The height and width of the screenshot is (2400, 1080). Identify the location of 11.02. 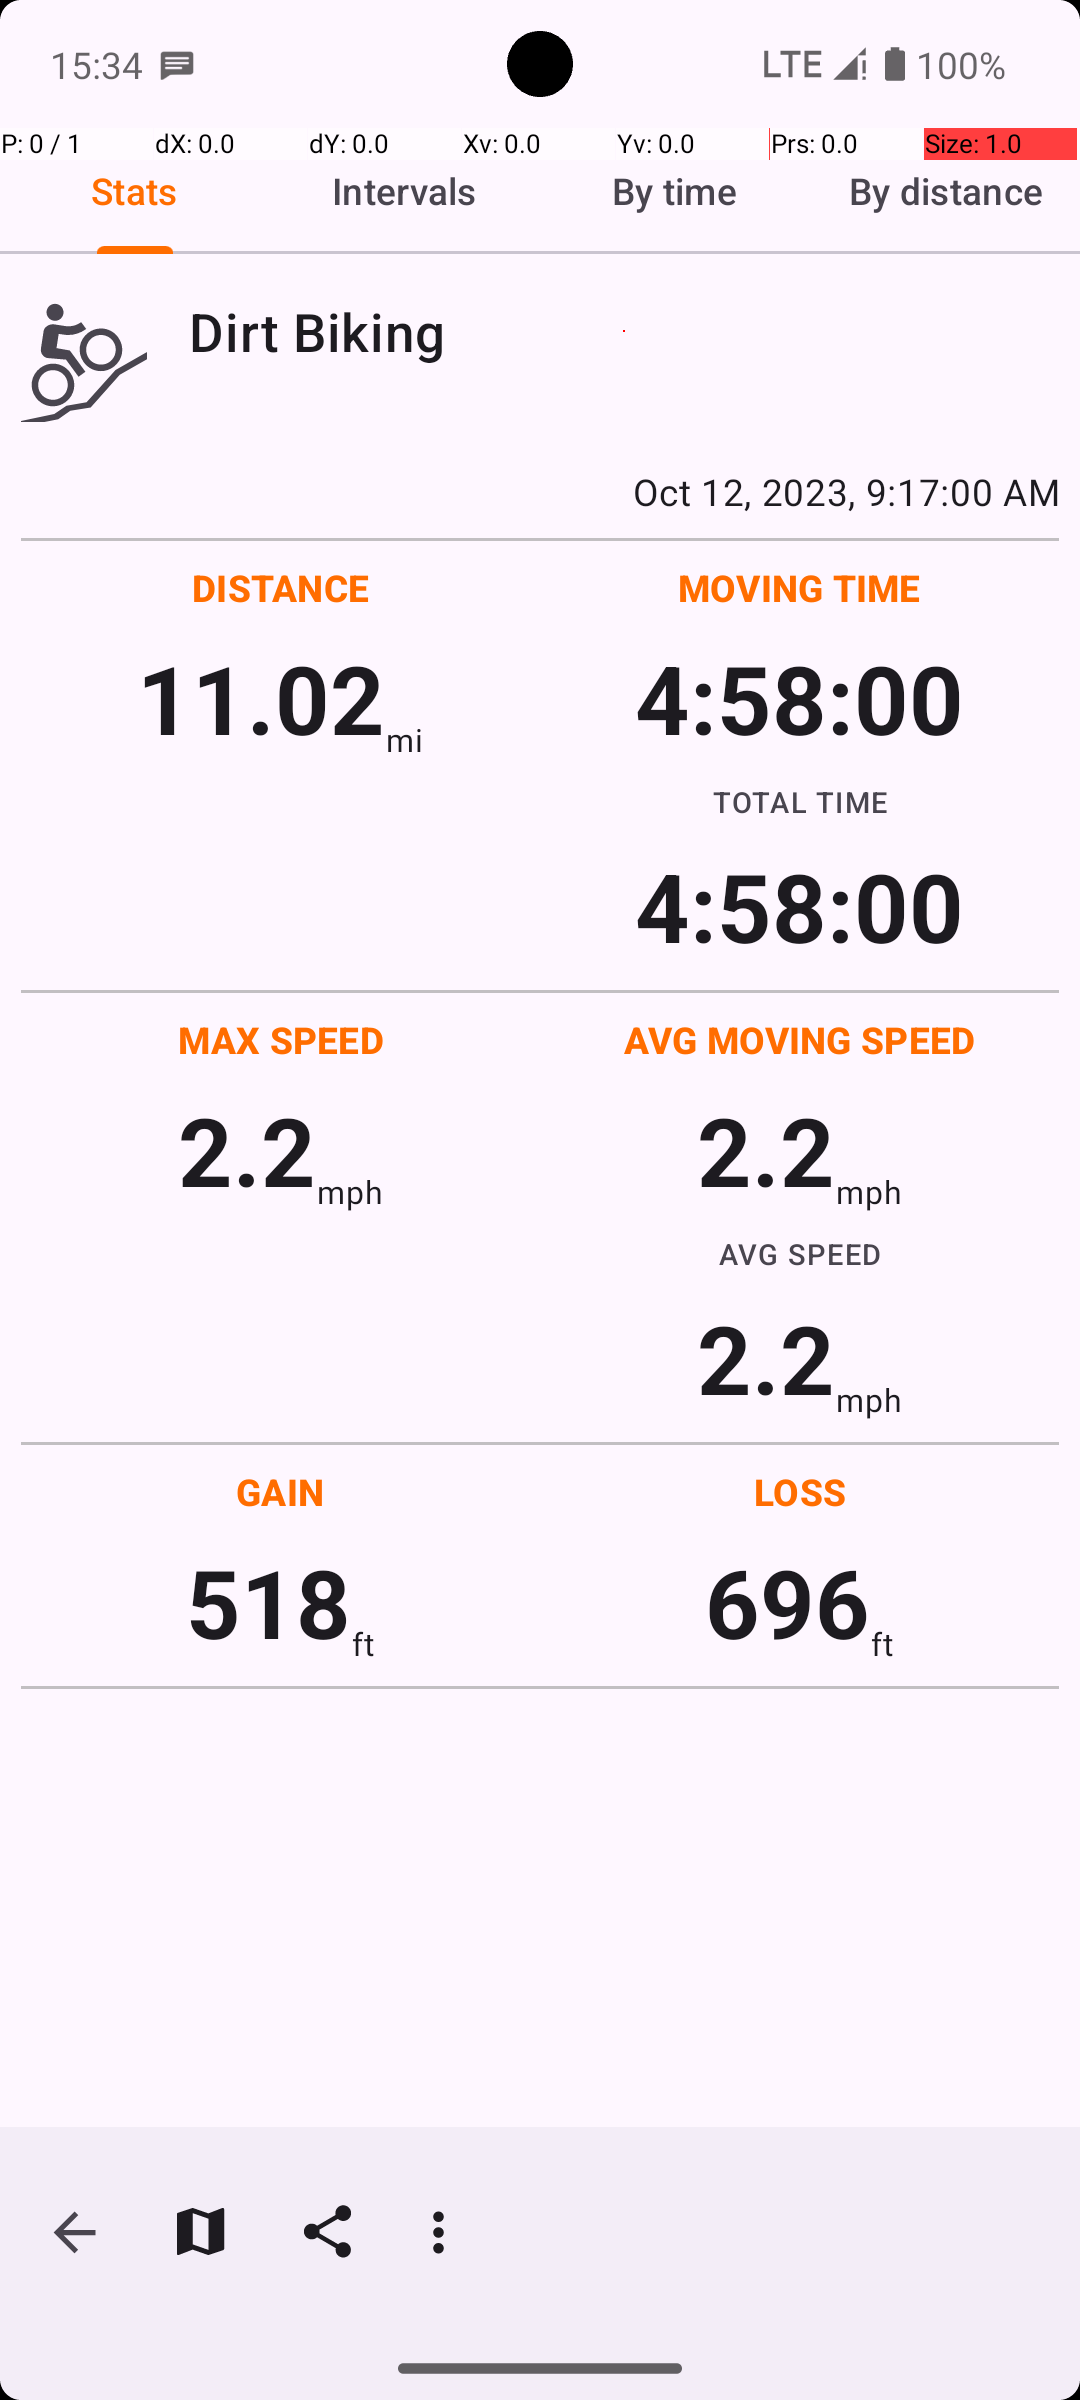
(260, 698).